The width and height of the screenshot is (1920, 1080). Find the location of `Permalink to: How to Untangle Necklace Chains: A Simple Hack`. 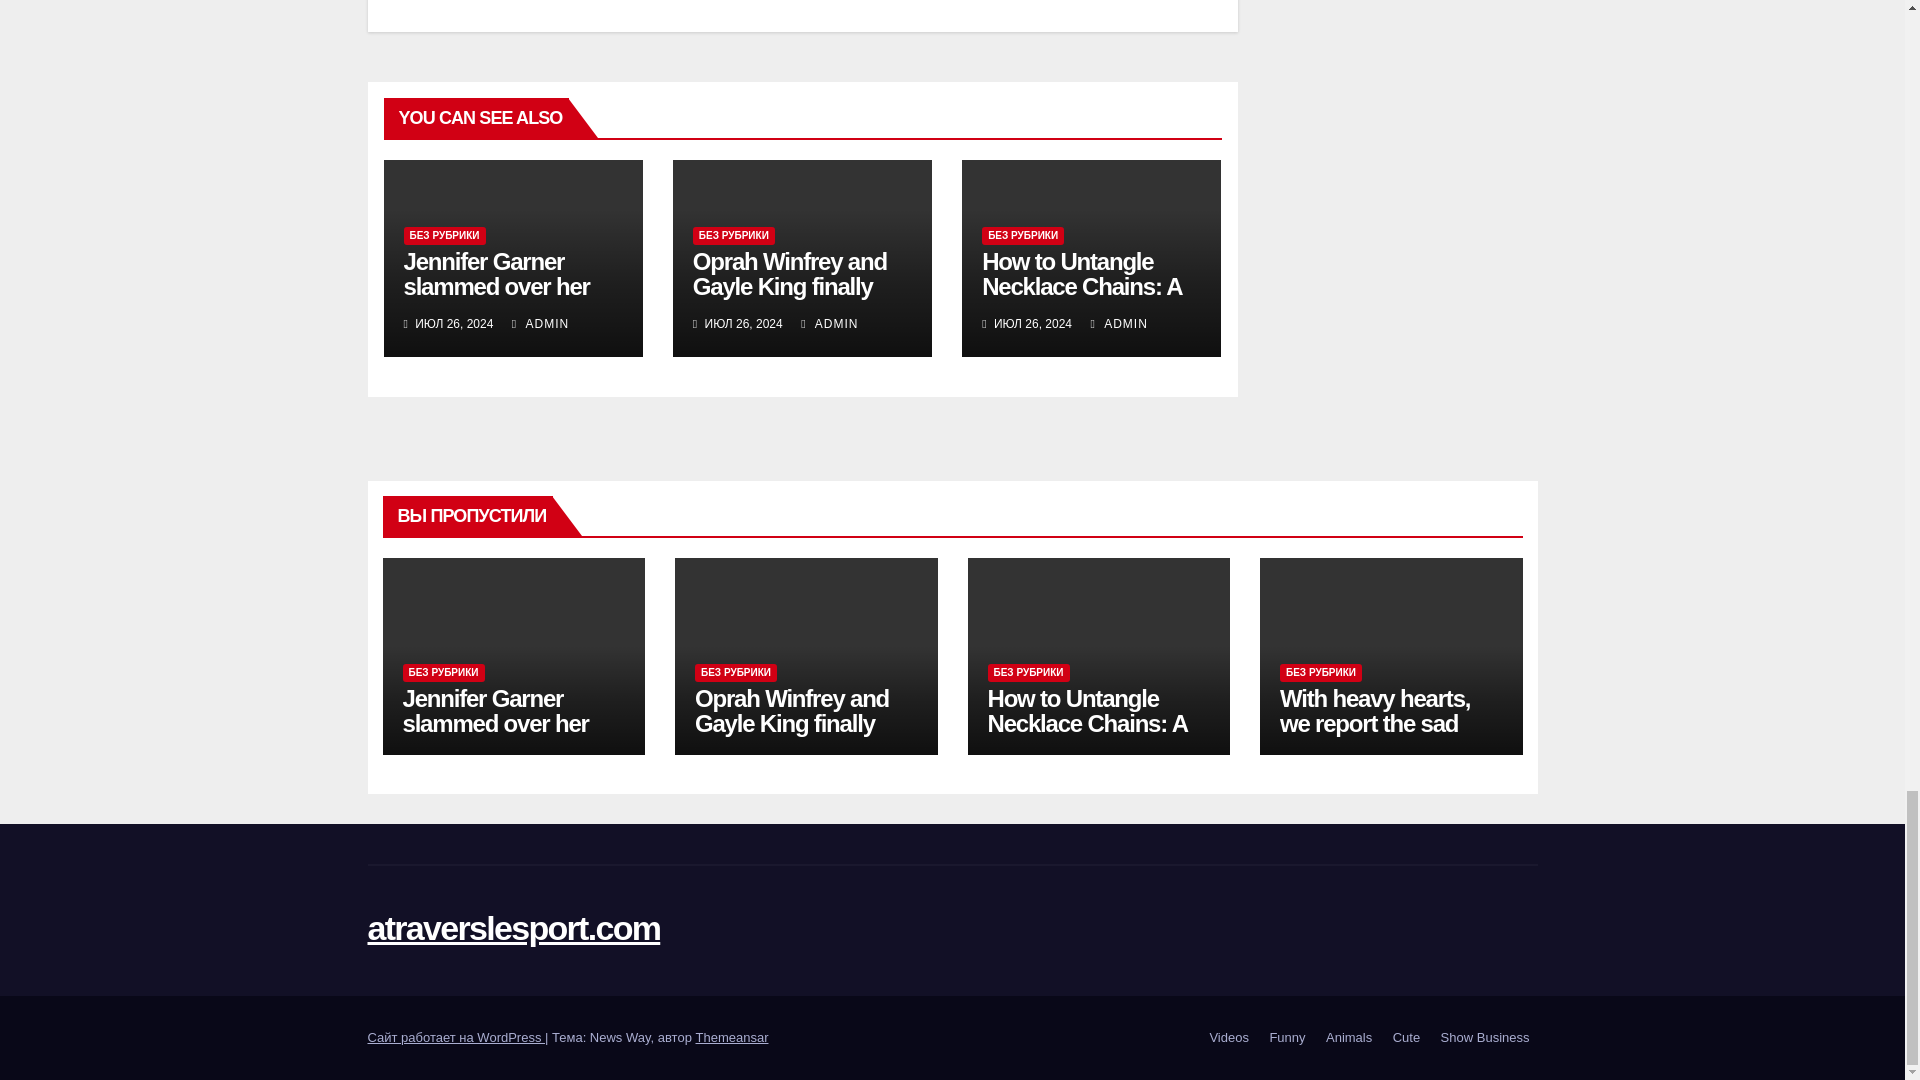

Permalink to: How to Untangle Necklace Chains: A Simple Hack is located at coordinates (1080, 286).